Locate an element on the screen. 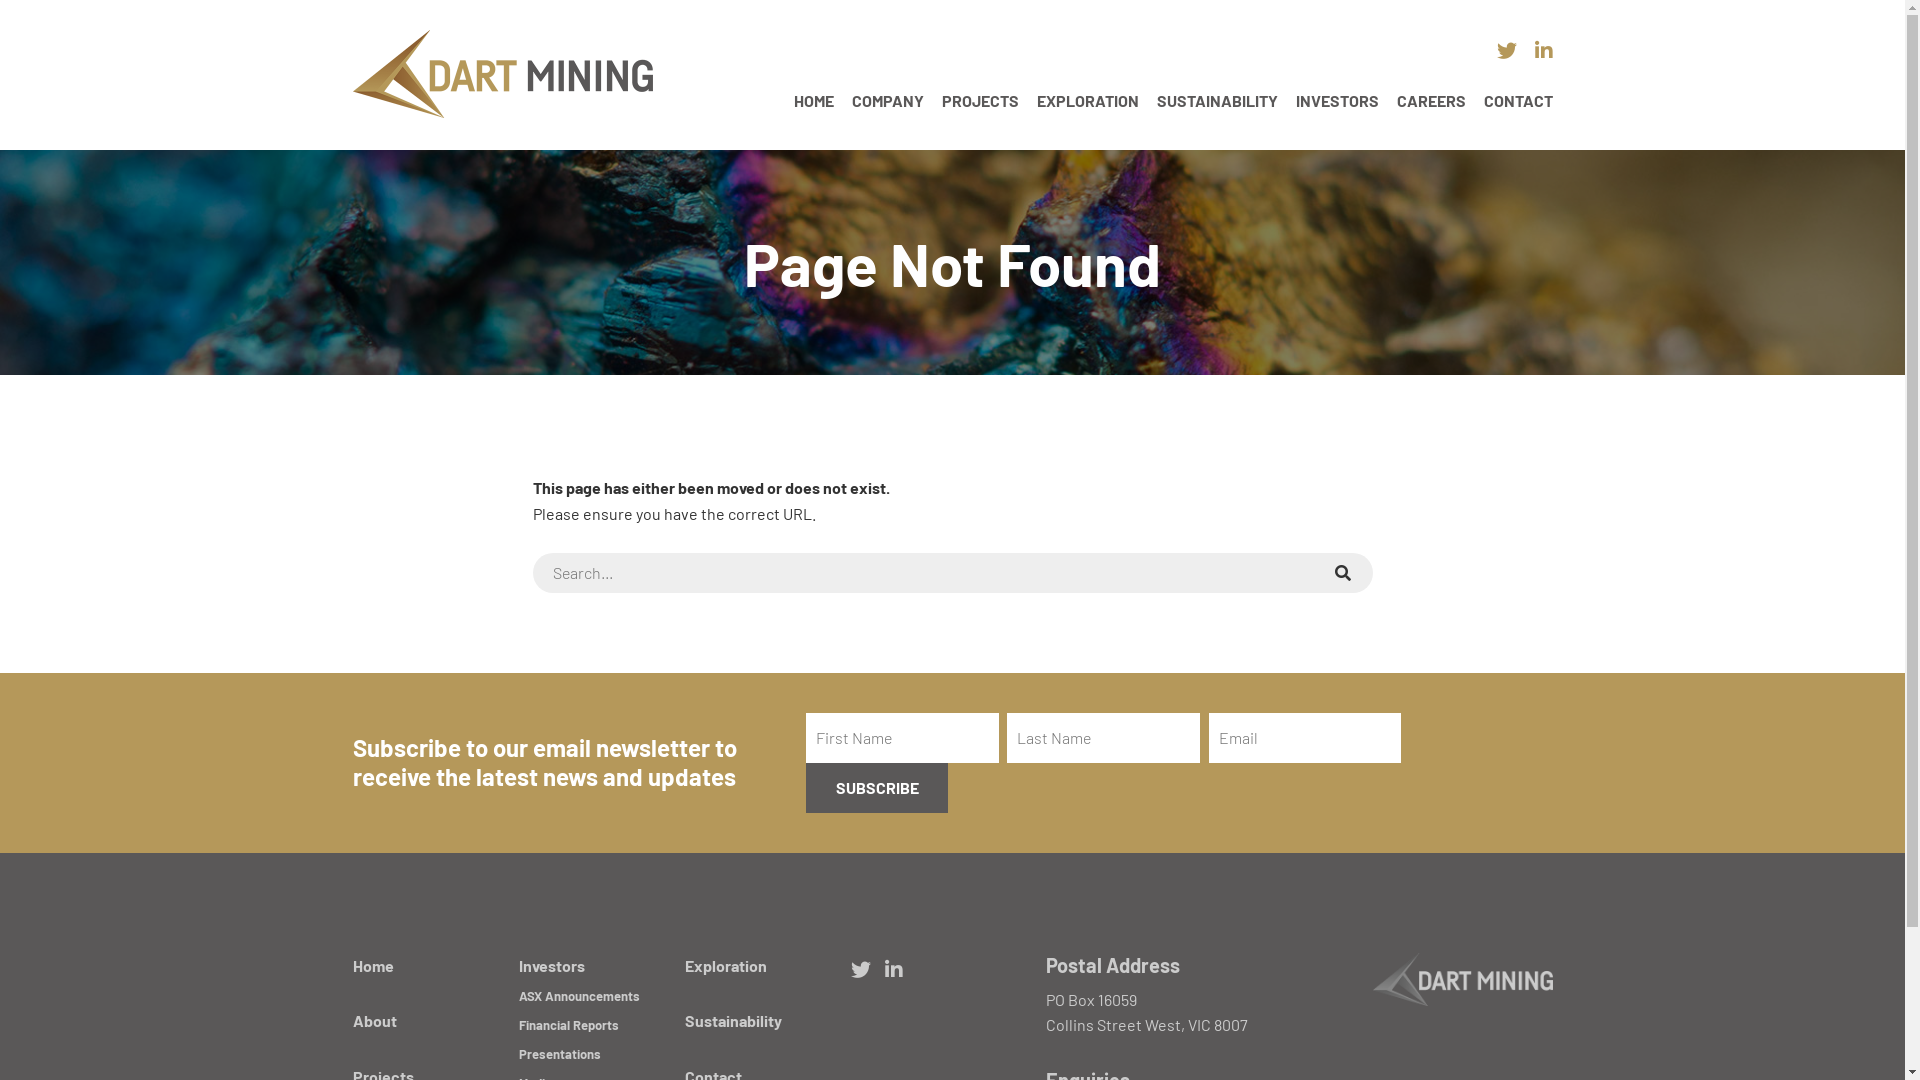 This screenshot has height=1080, width=1920. Home is located at coordinates (372, 966).